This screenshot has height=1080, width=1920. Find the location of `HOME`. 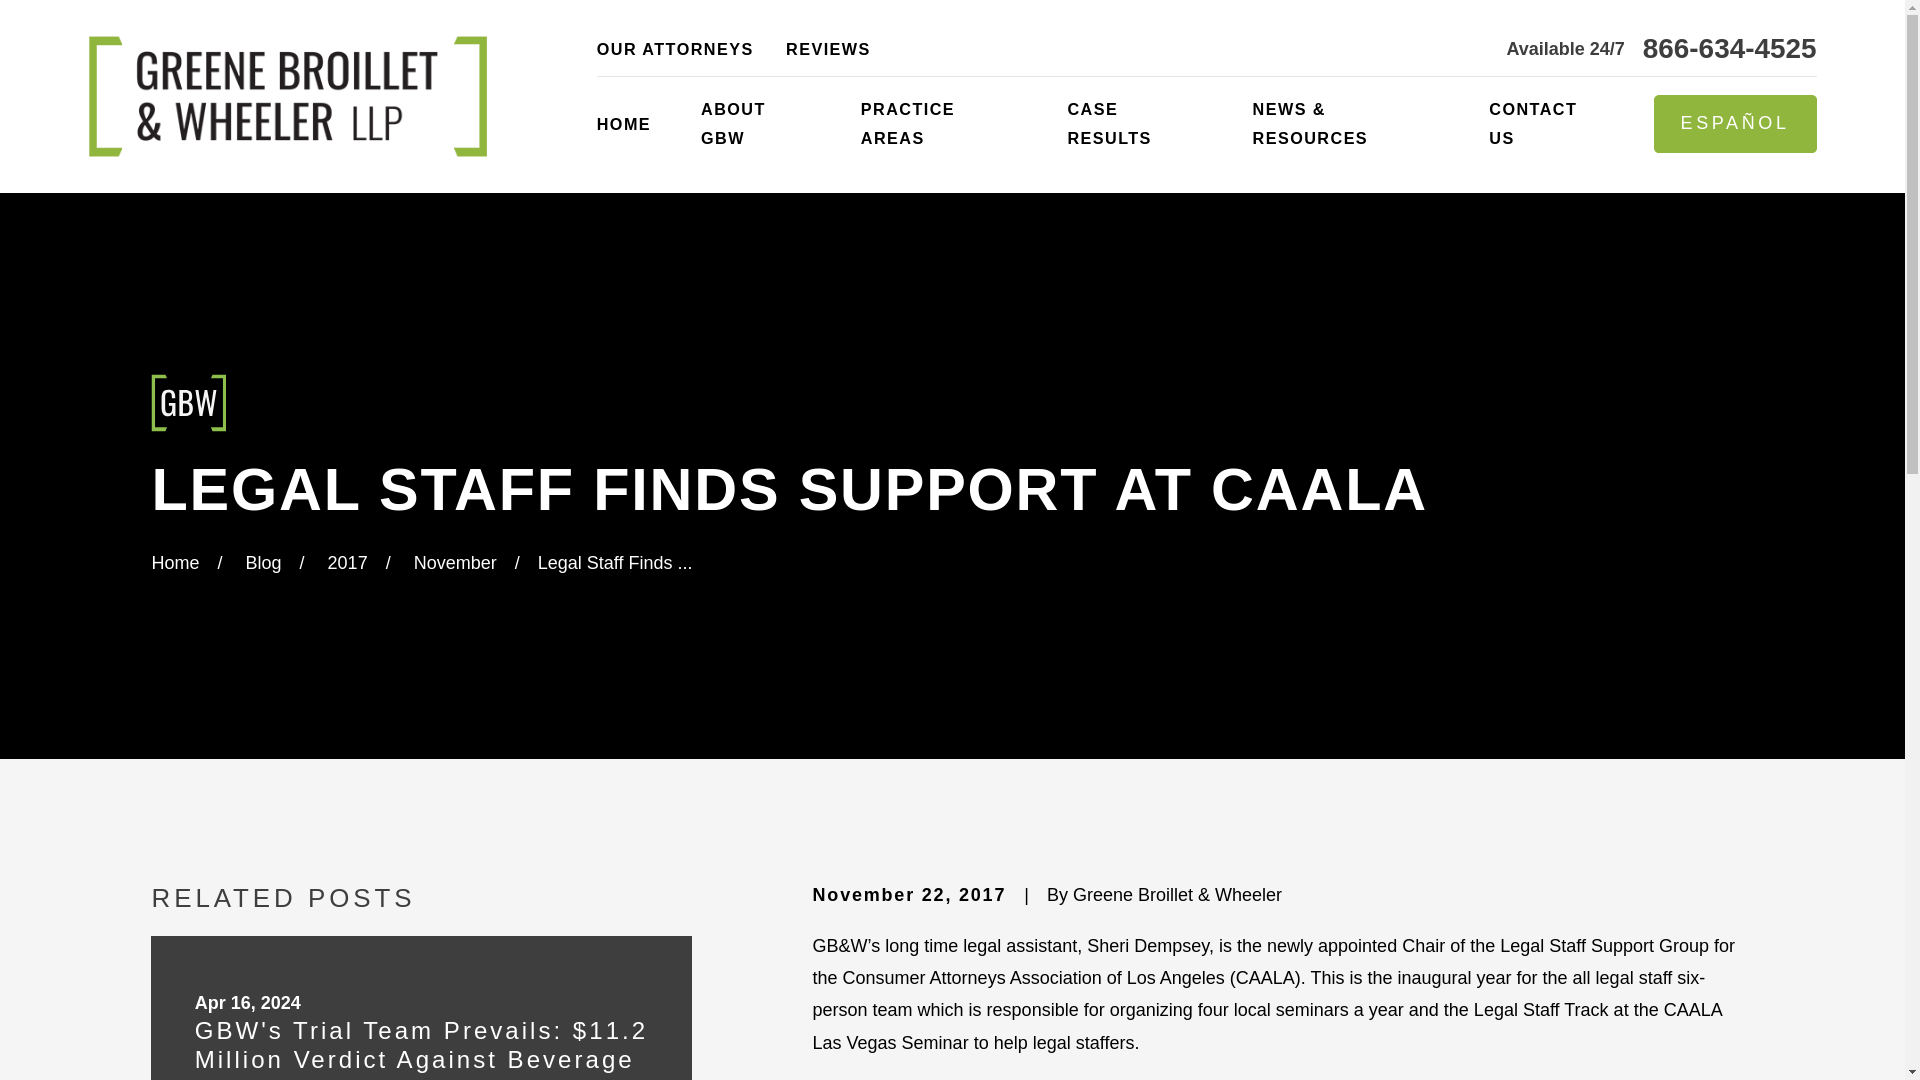

HOME is located at coordinates (624, 124).